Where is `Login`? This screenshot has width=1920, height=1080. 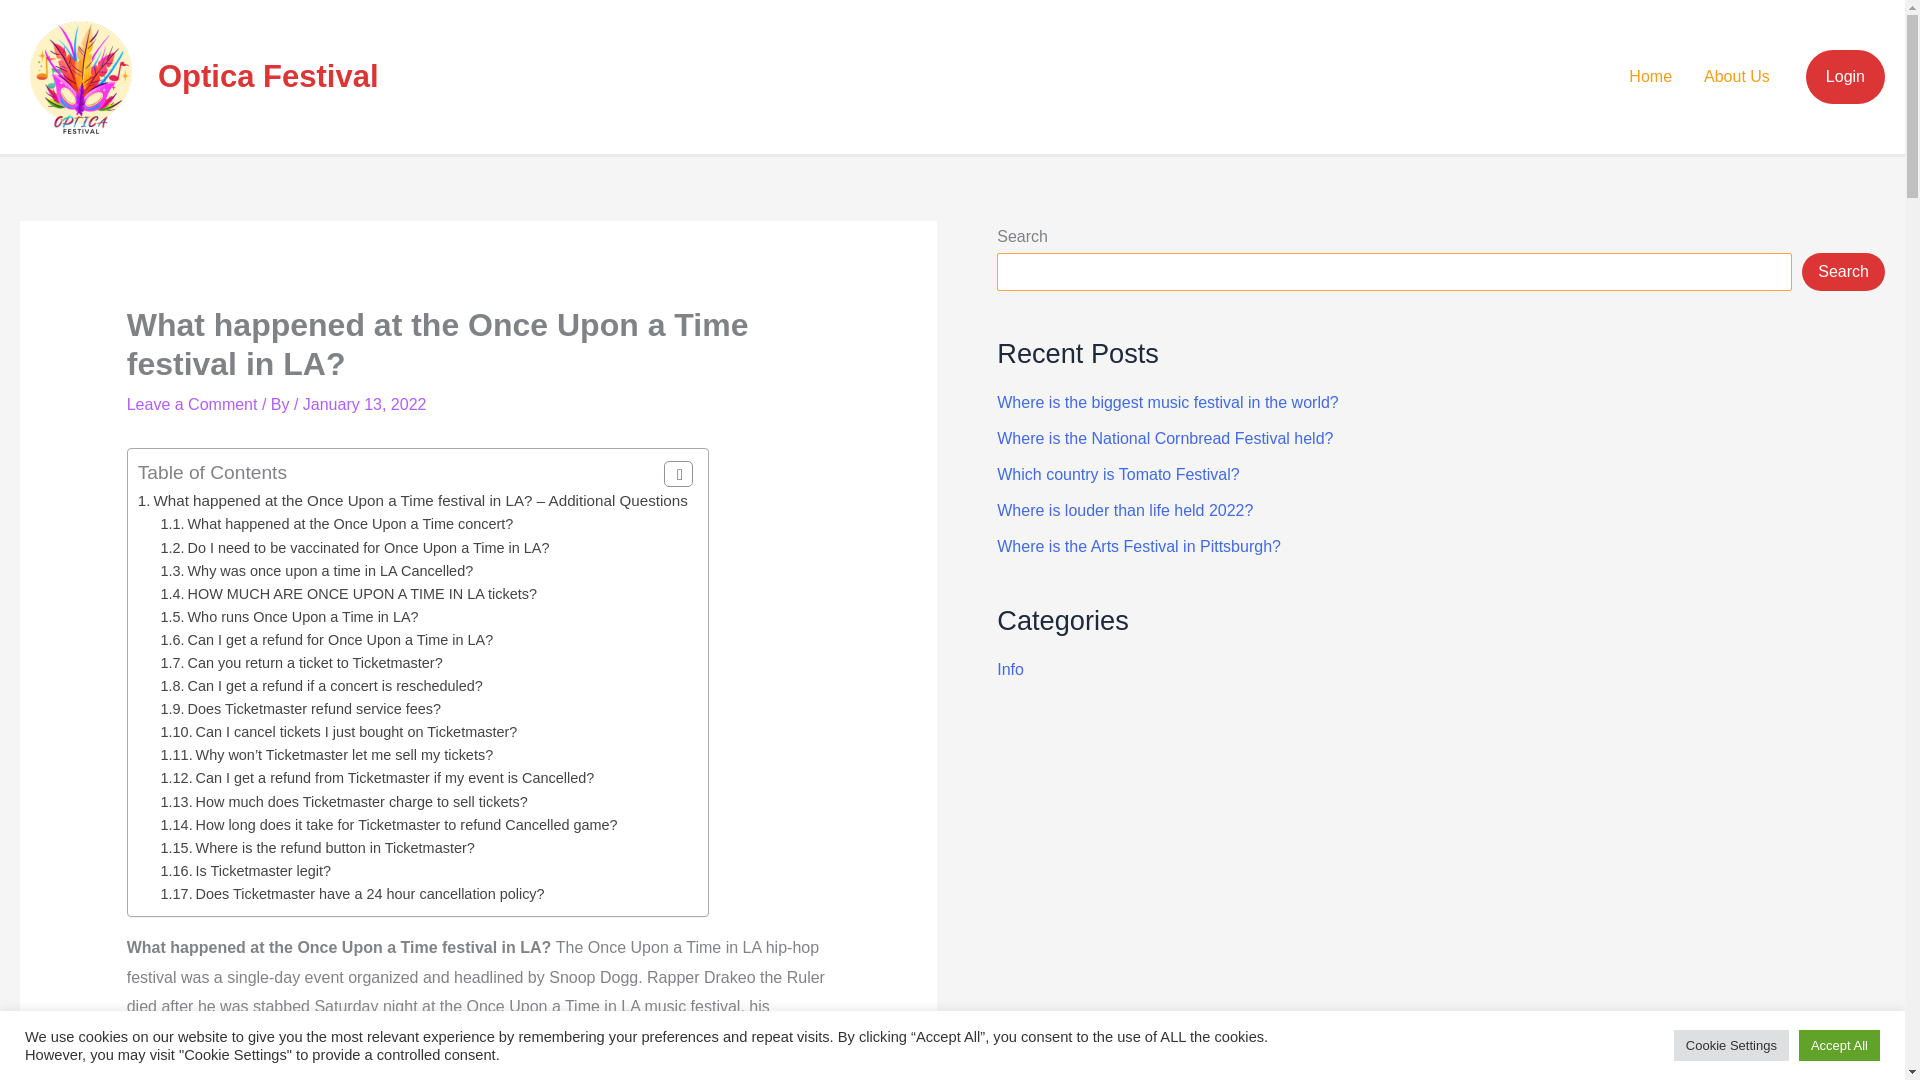
Login is located at coordinates (1846, 76).